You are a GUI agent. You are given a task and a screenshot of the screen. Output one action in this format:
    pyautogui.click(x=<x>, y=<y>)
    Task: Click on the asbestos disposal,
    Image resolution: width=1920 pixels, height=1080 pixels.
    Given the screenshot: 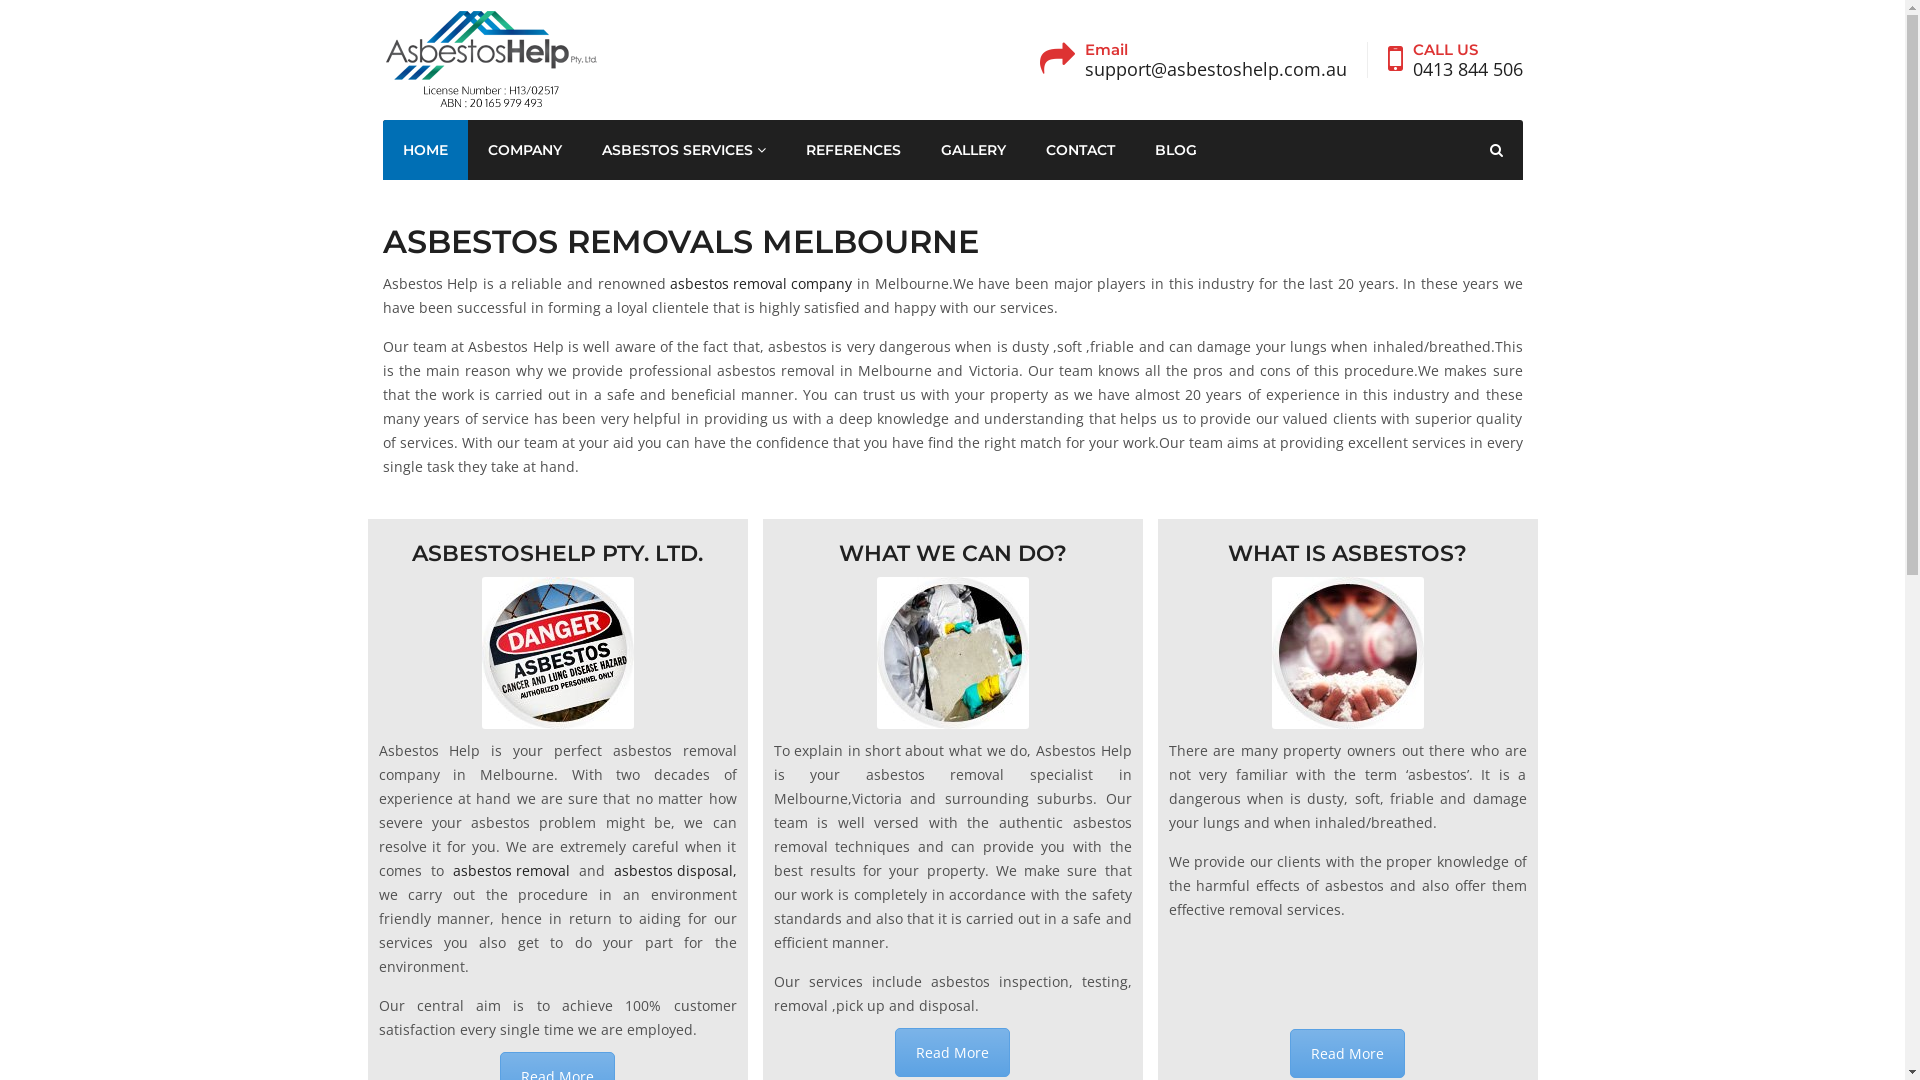 What is the action you would take?
    pyautogui.click(x=676, y=870)
    